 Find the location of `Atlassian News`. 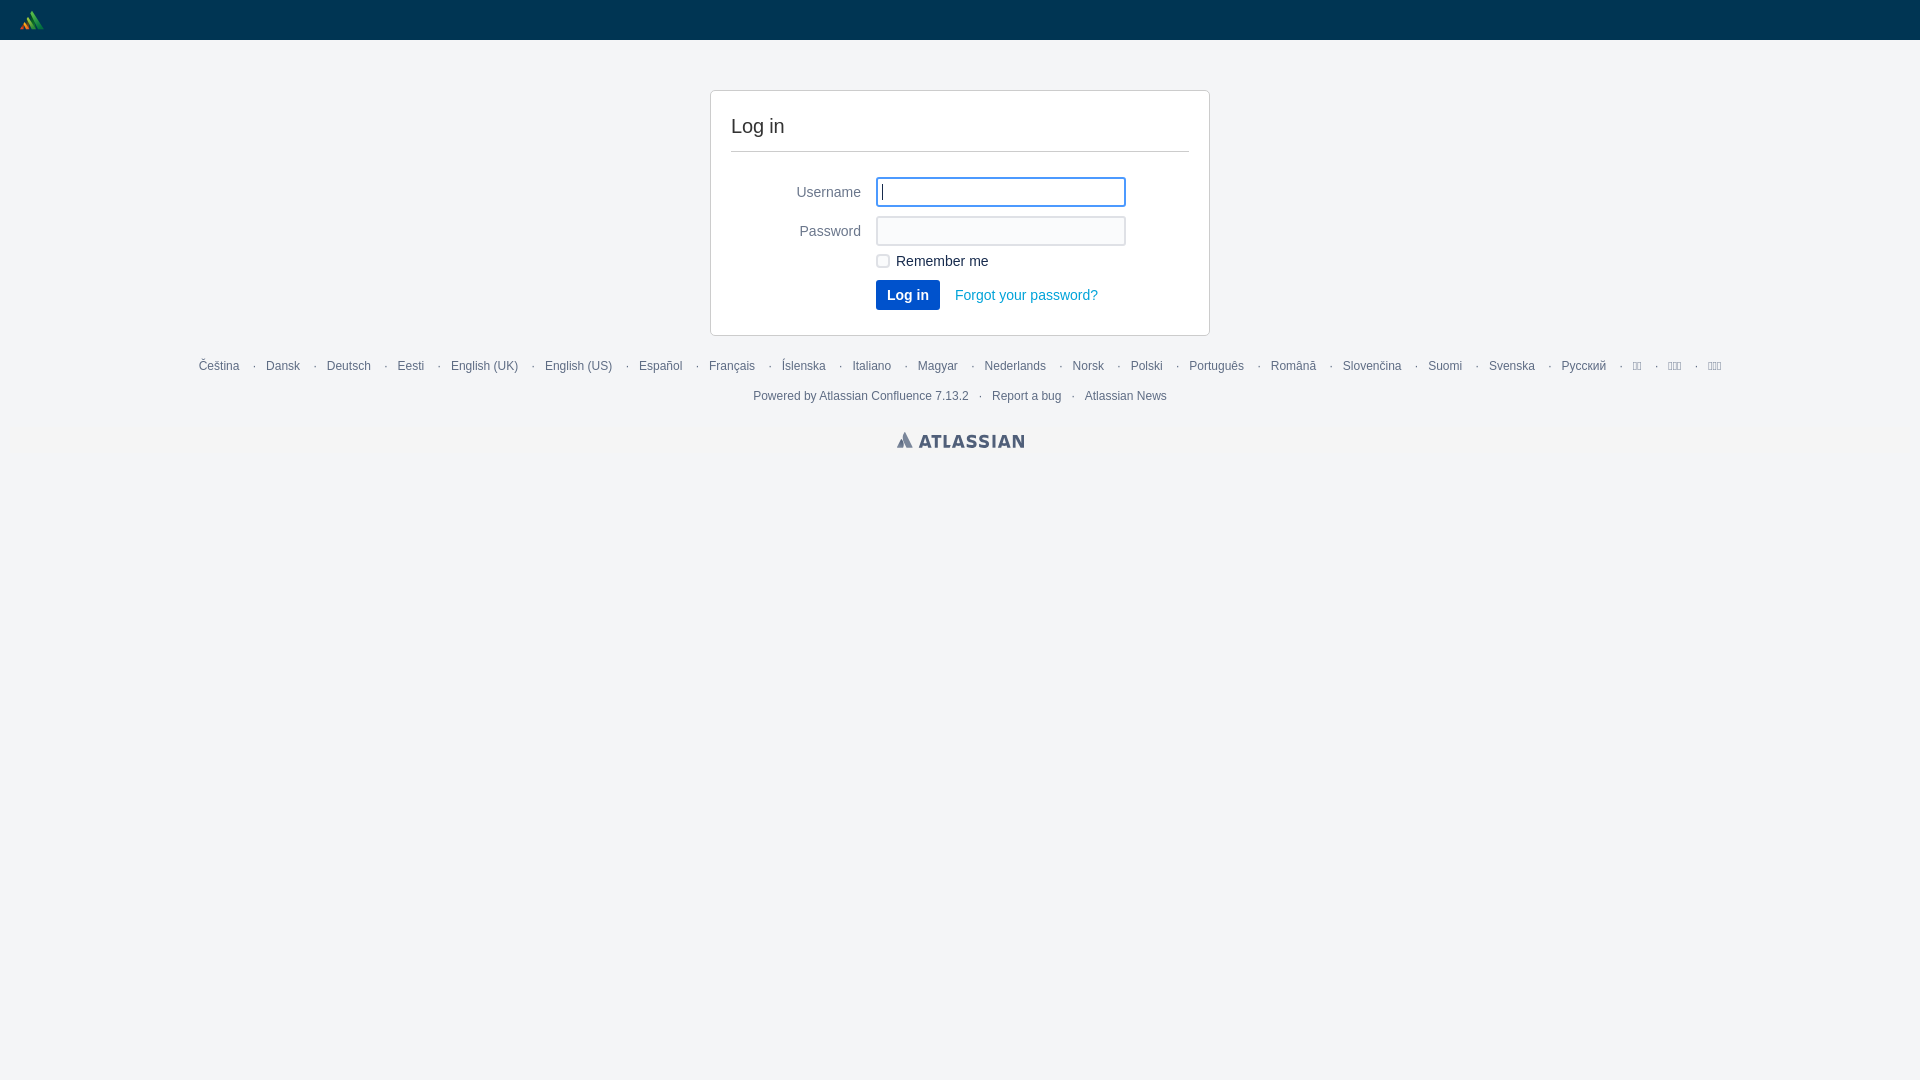

Atlassian News is located at coordinates (1126, 396).